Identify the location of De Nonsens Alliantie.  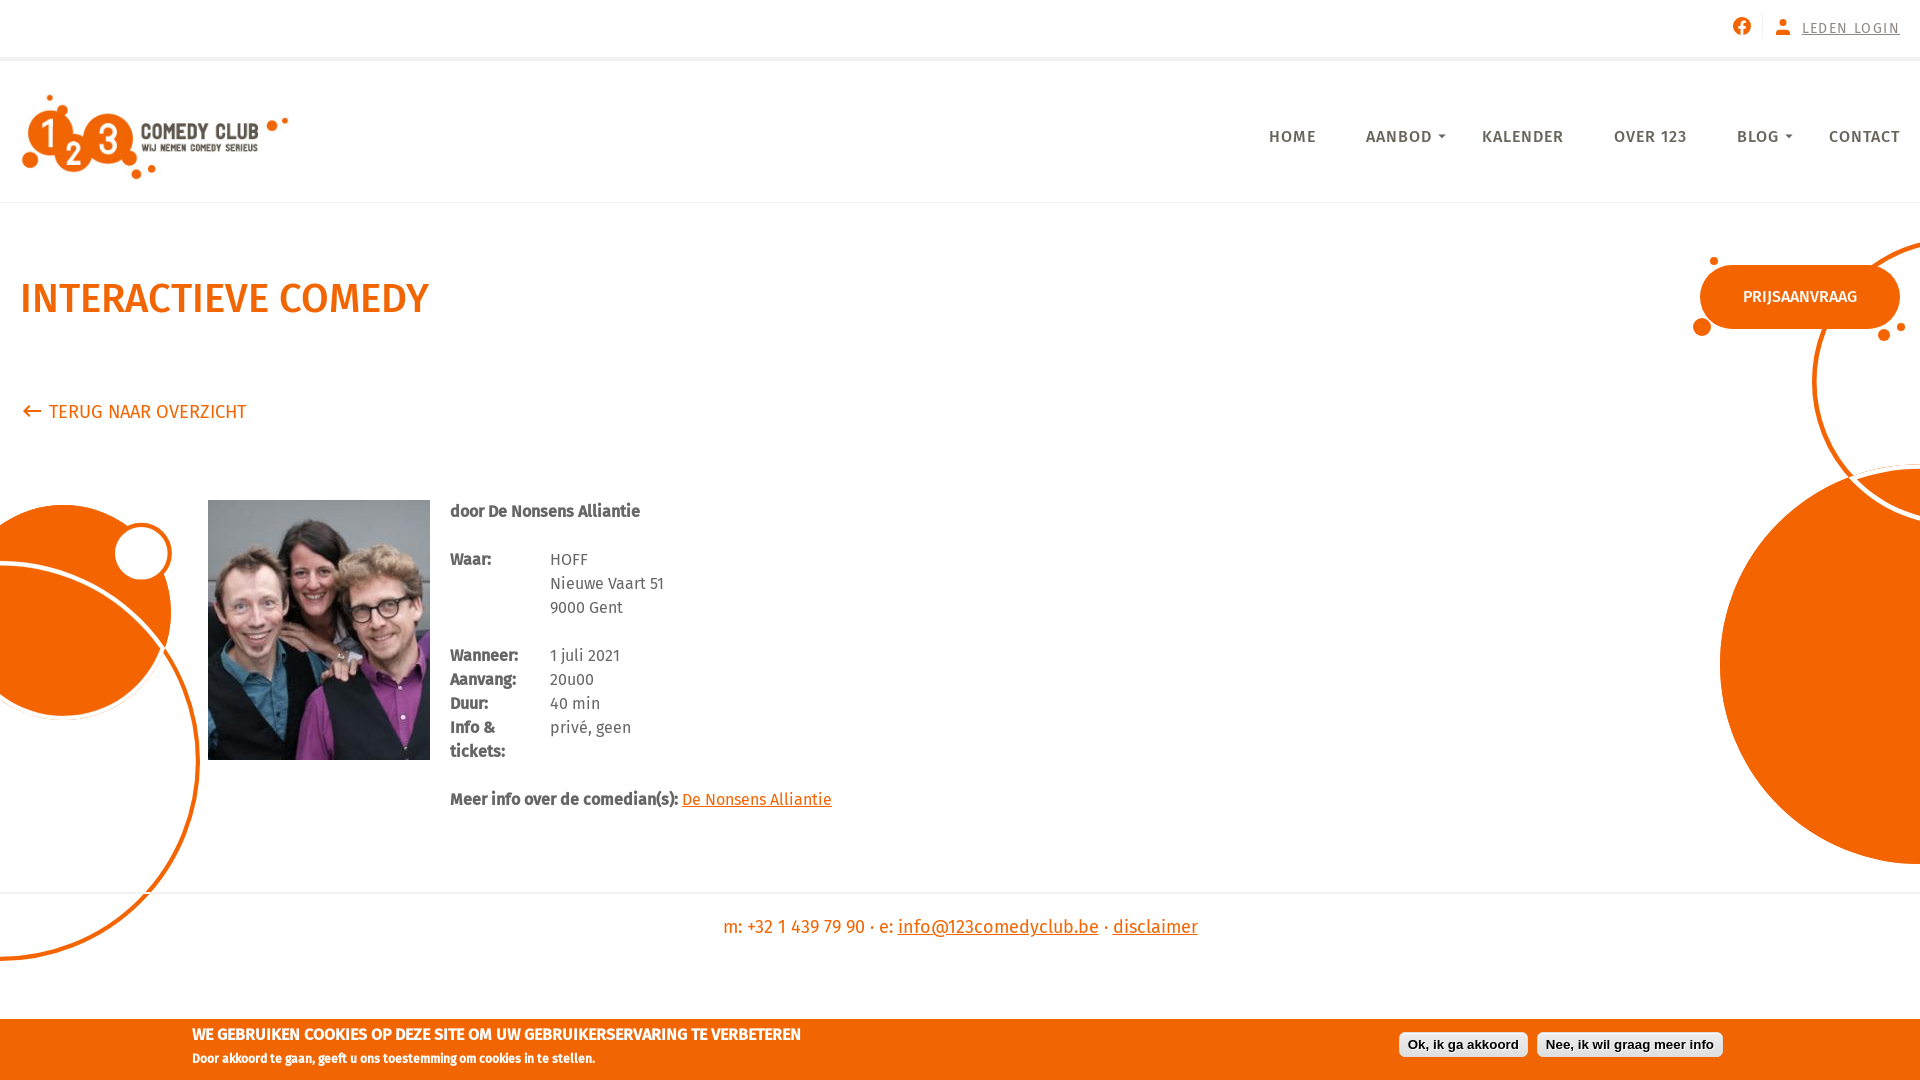
(757, 800).